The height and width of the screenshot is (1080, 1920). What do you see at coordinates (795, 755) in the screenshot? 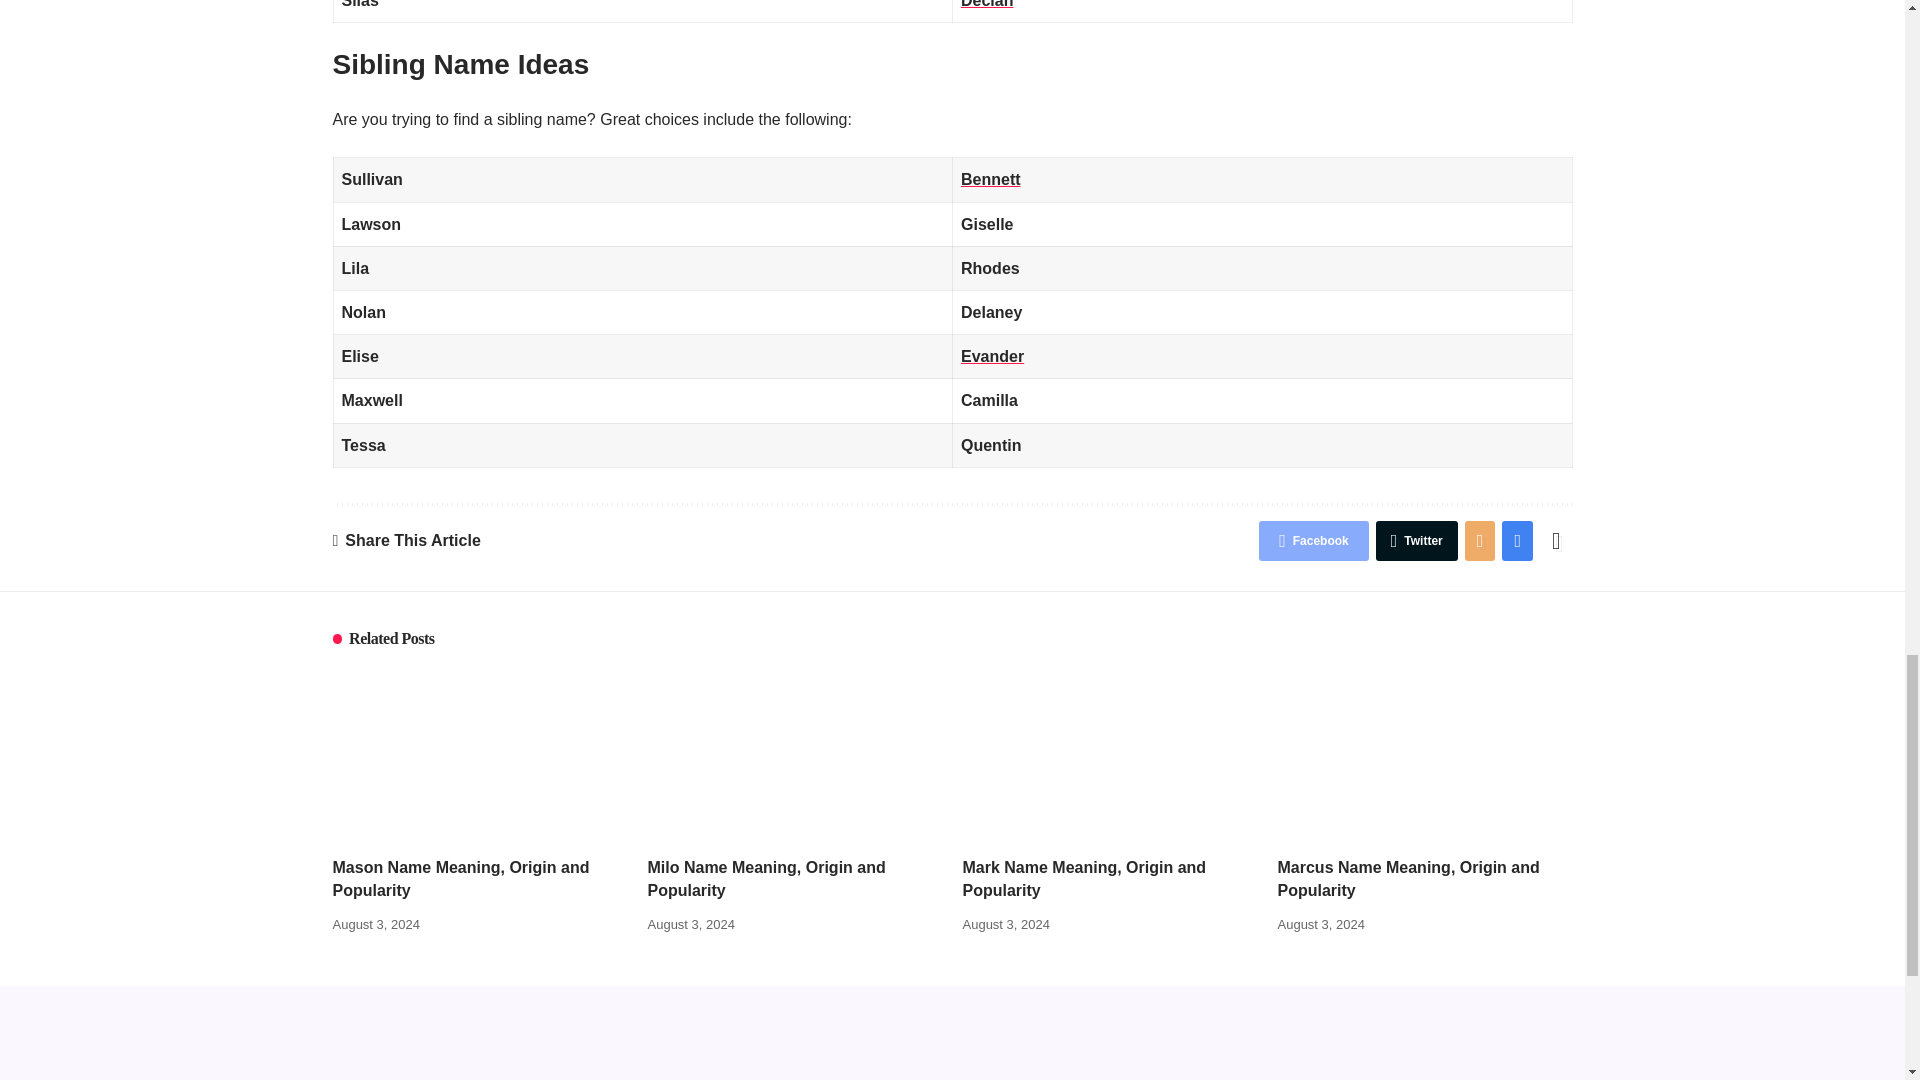
I see `Milo Name Meaning, Origin and Popularity` at bounding box center [795, 755].